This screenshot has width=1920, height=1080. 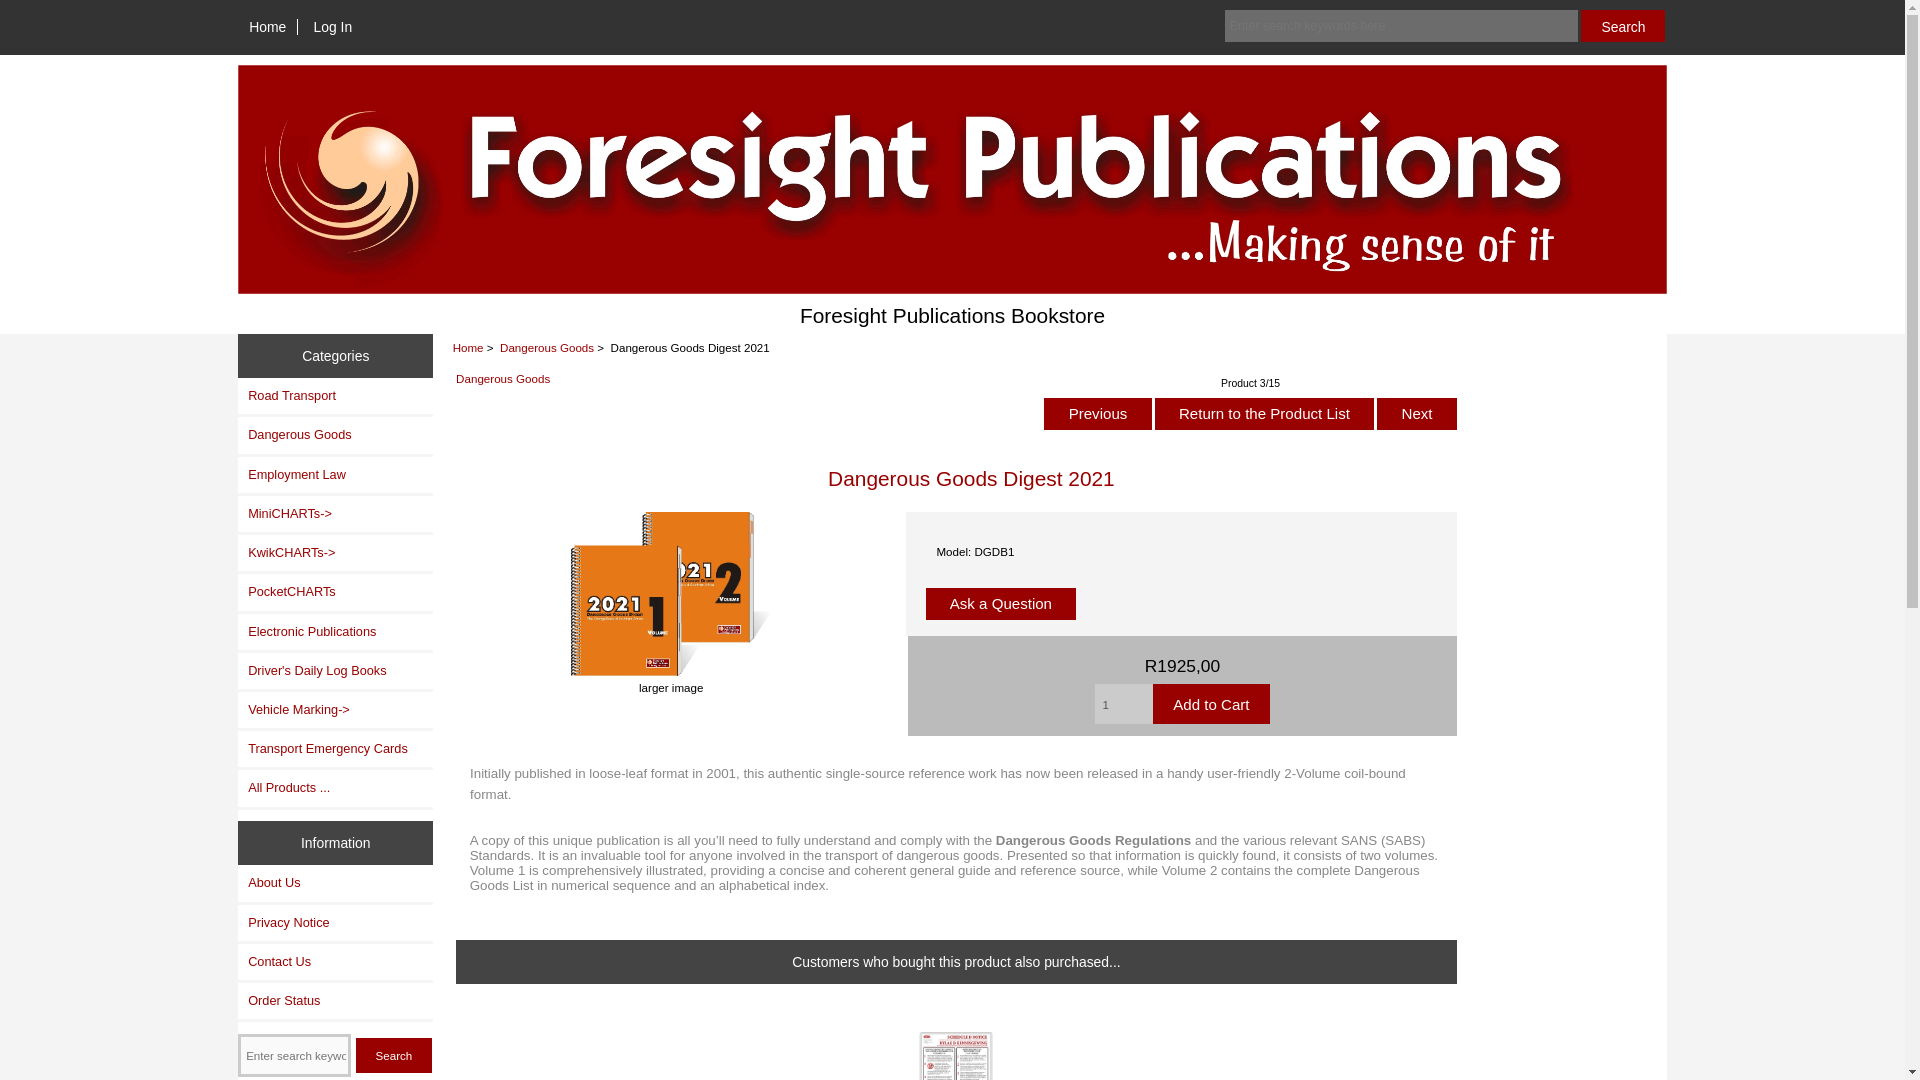 What do you see at coordinates (336, 434) in the screenshot?
I see `Dangerous Goods` at bounding box center [336, 434].